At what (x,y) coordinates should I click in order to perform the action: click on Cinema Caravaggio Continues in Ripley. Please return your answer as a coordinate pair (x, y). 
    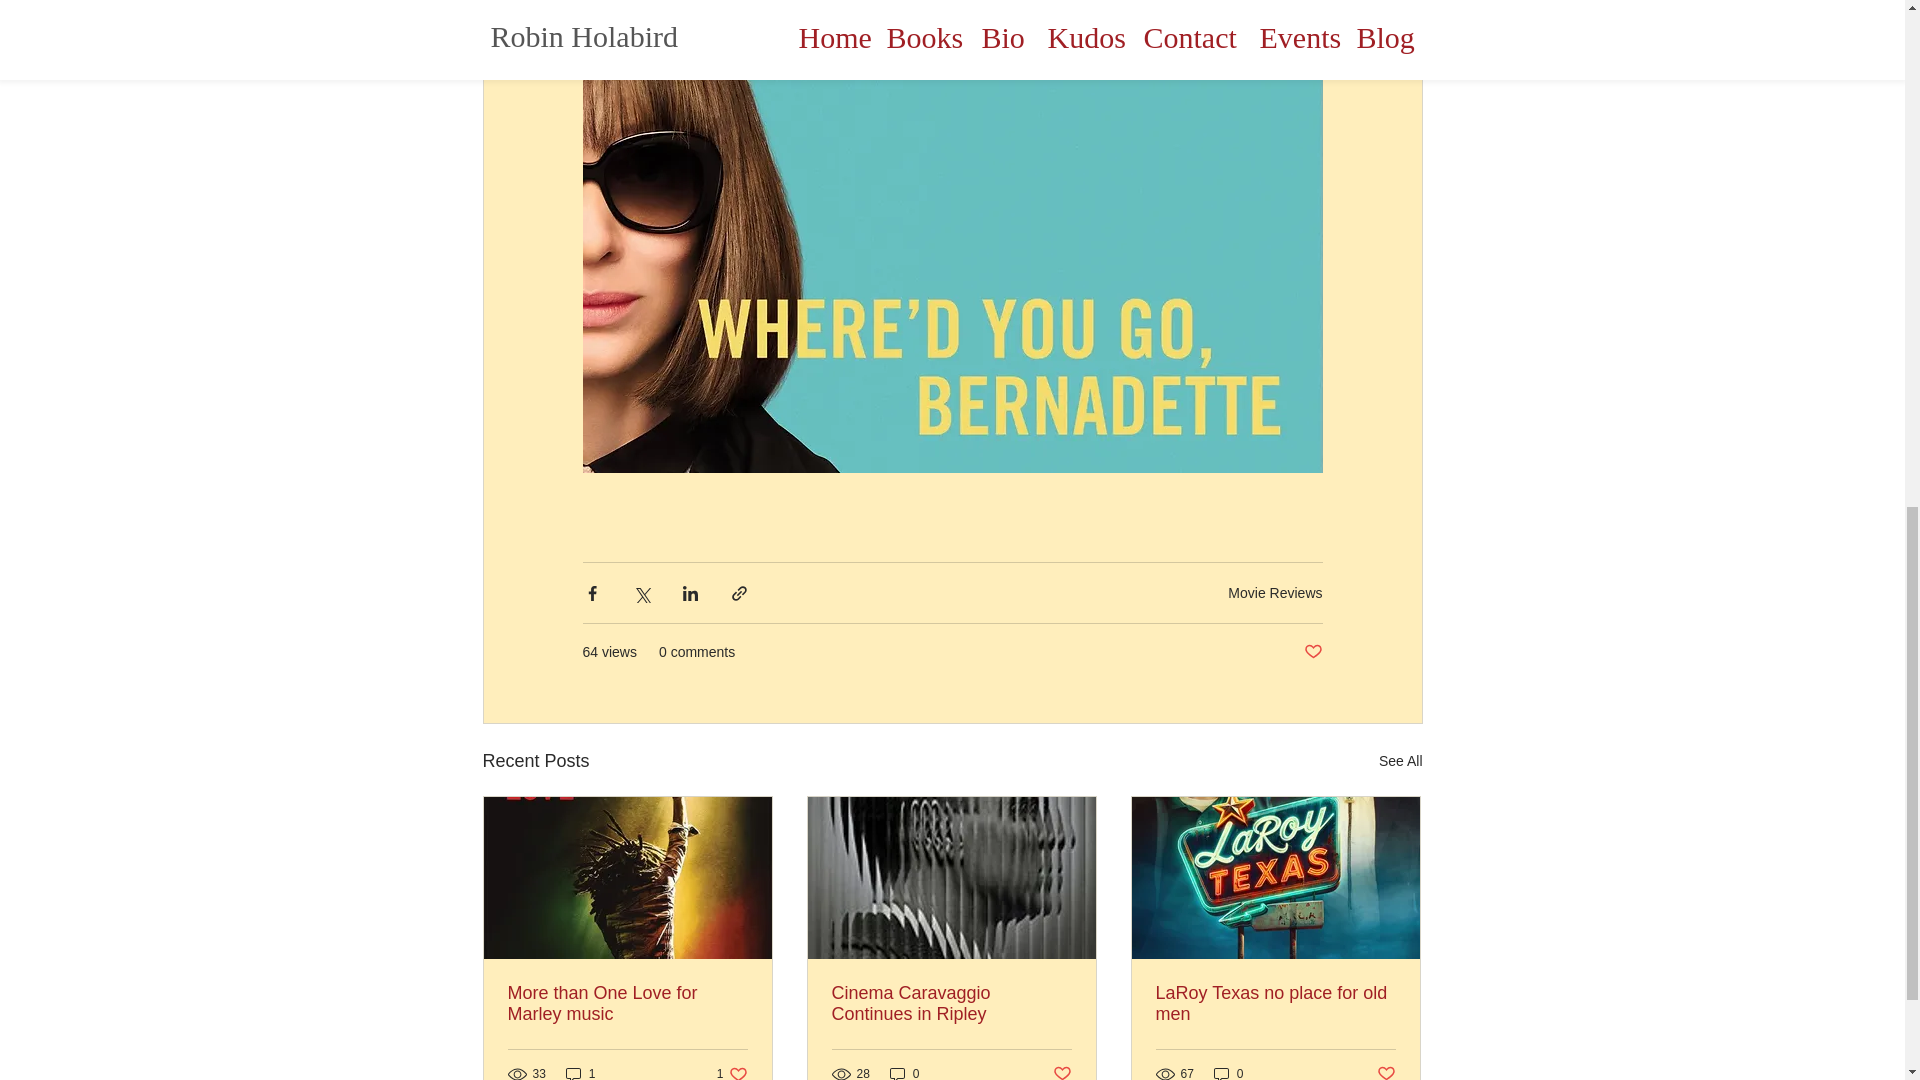
    Looking at the image, I should click on (951, 1003).